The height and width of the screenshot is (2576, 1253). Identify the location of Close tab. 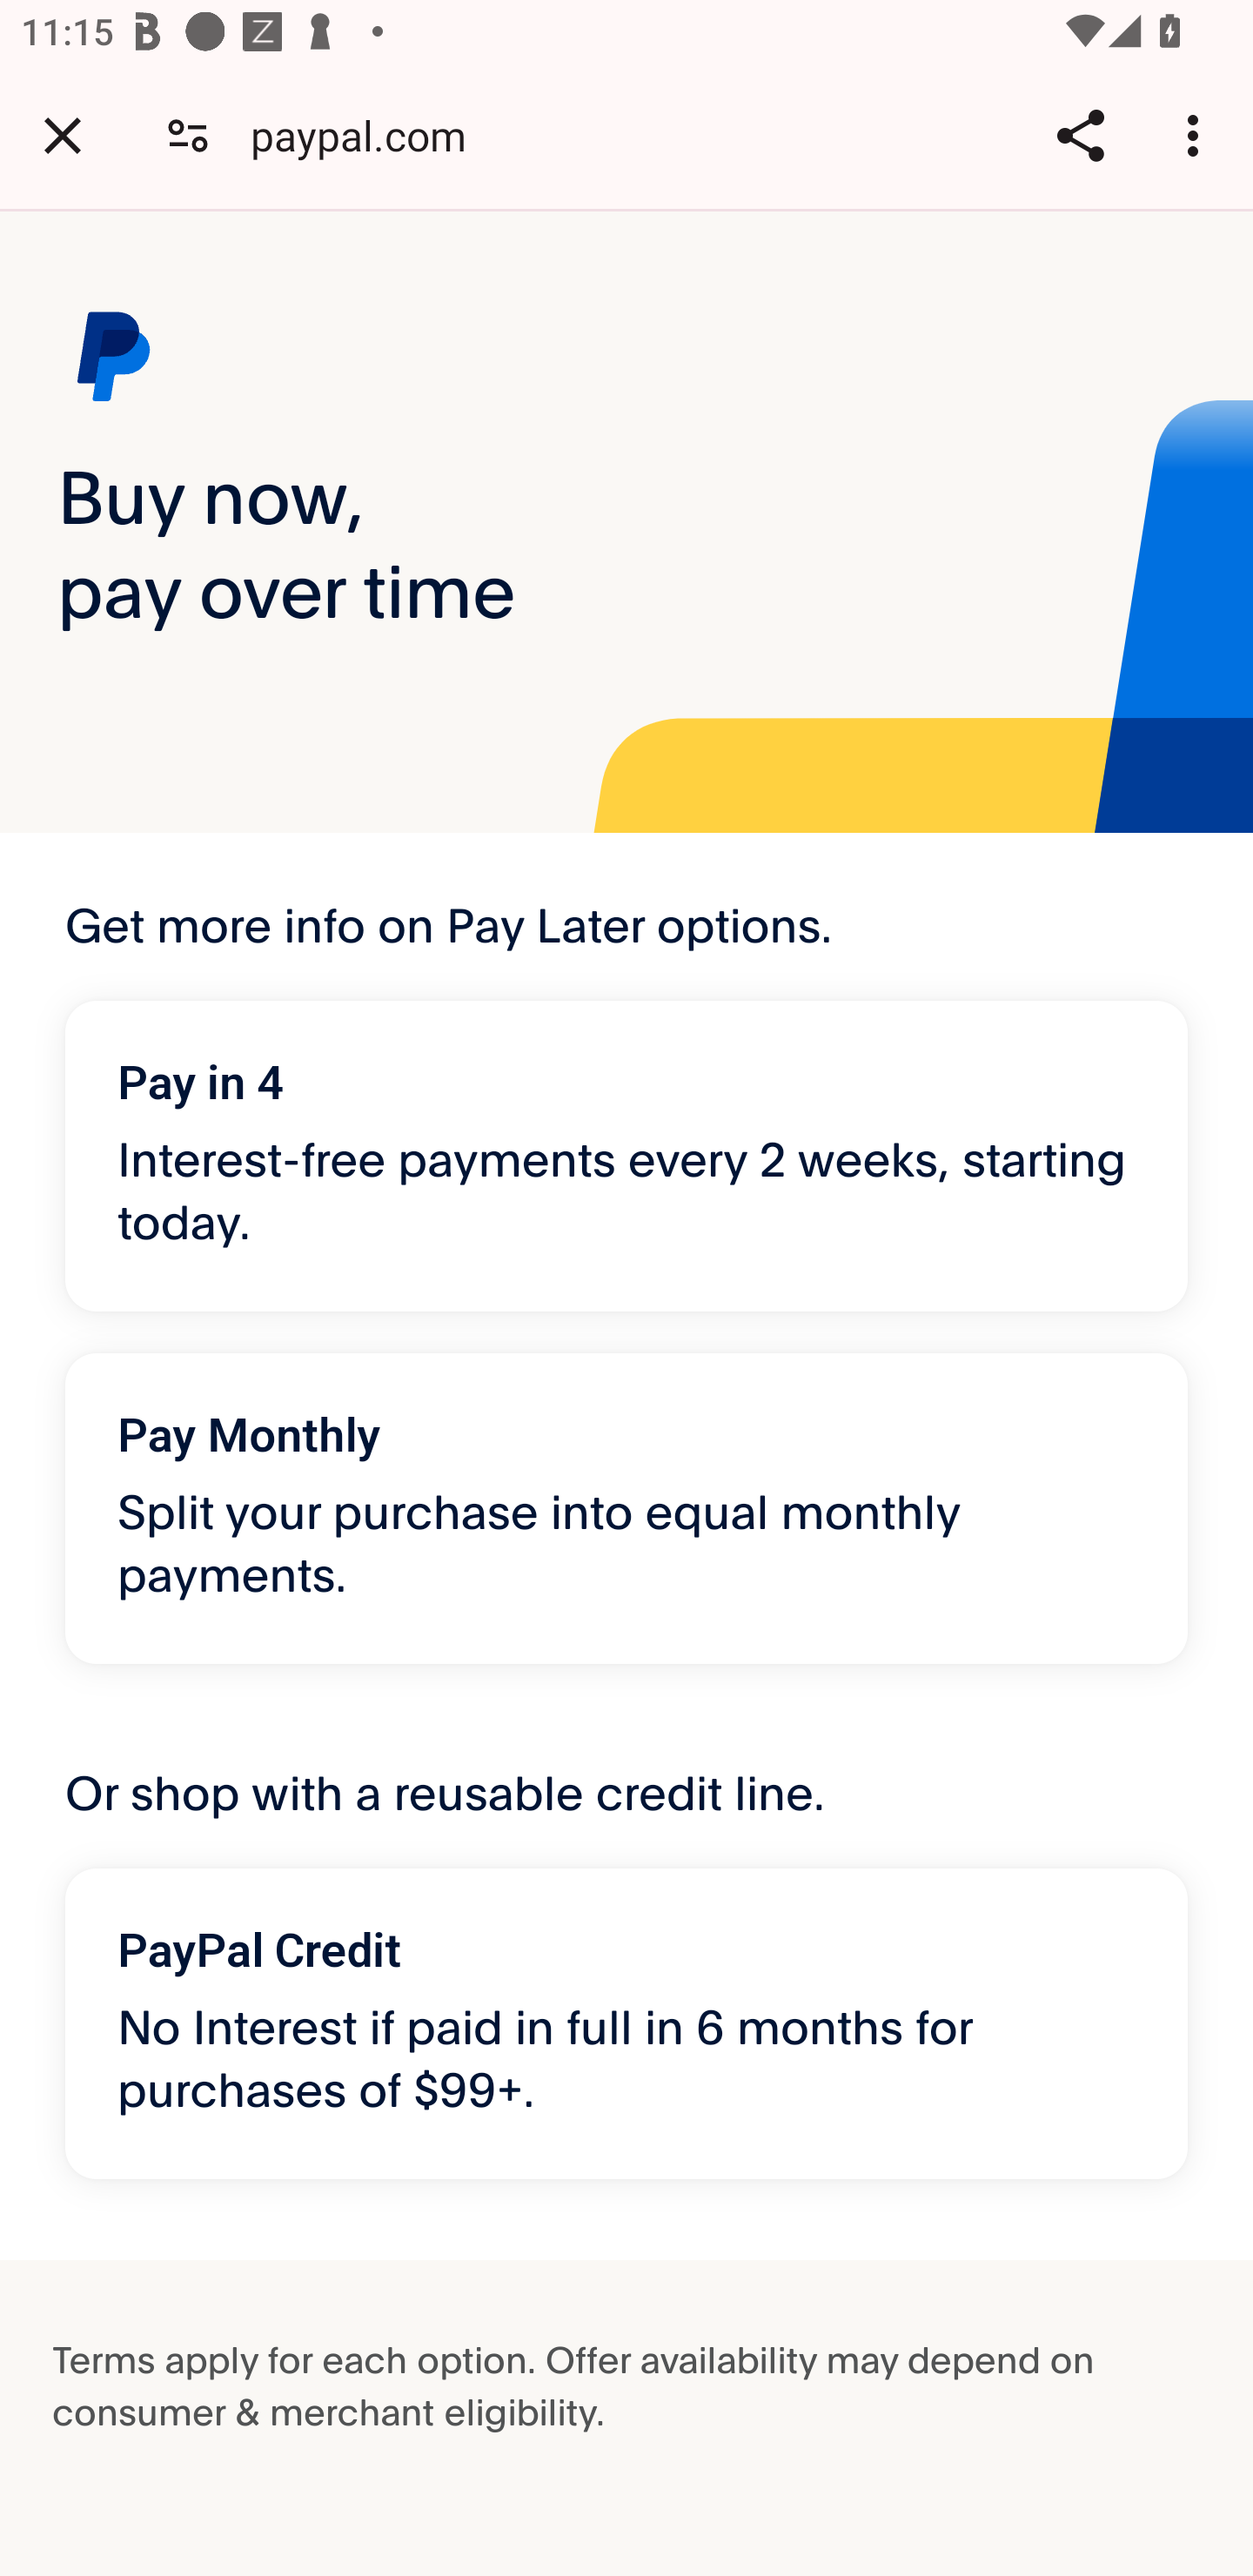
(63, 135).